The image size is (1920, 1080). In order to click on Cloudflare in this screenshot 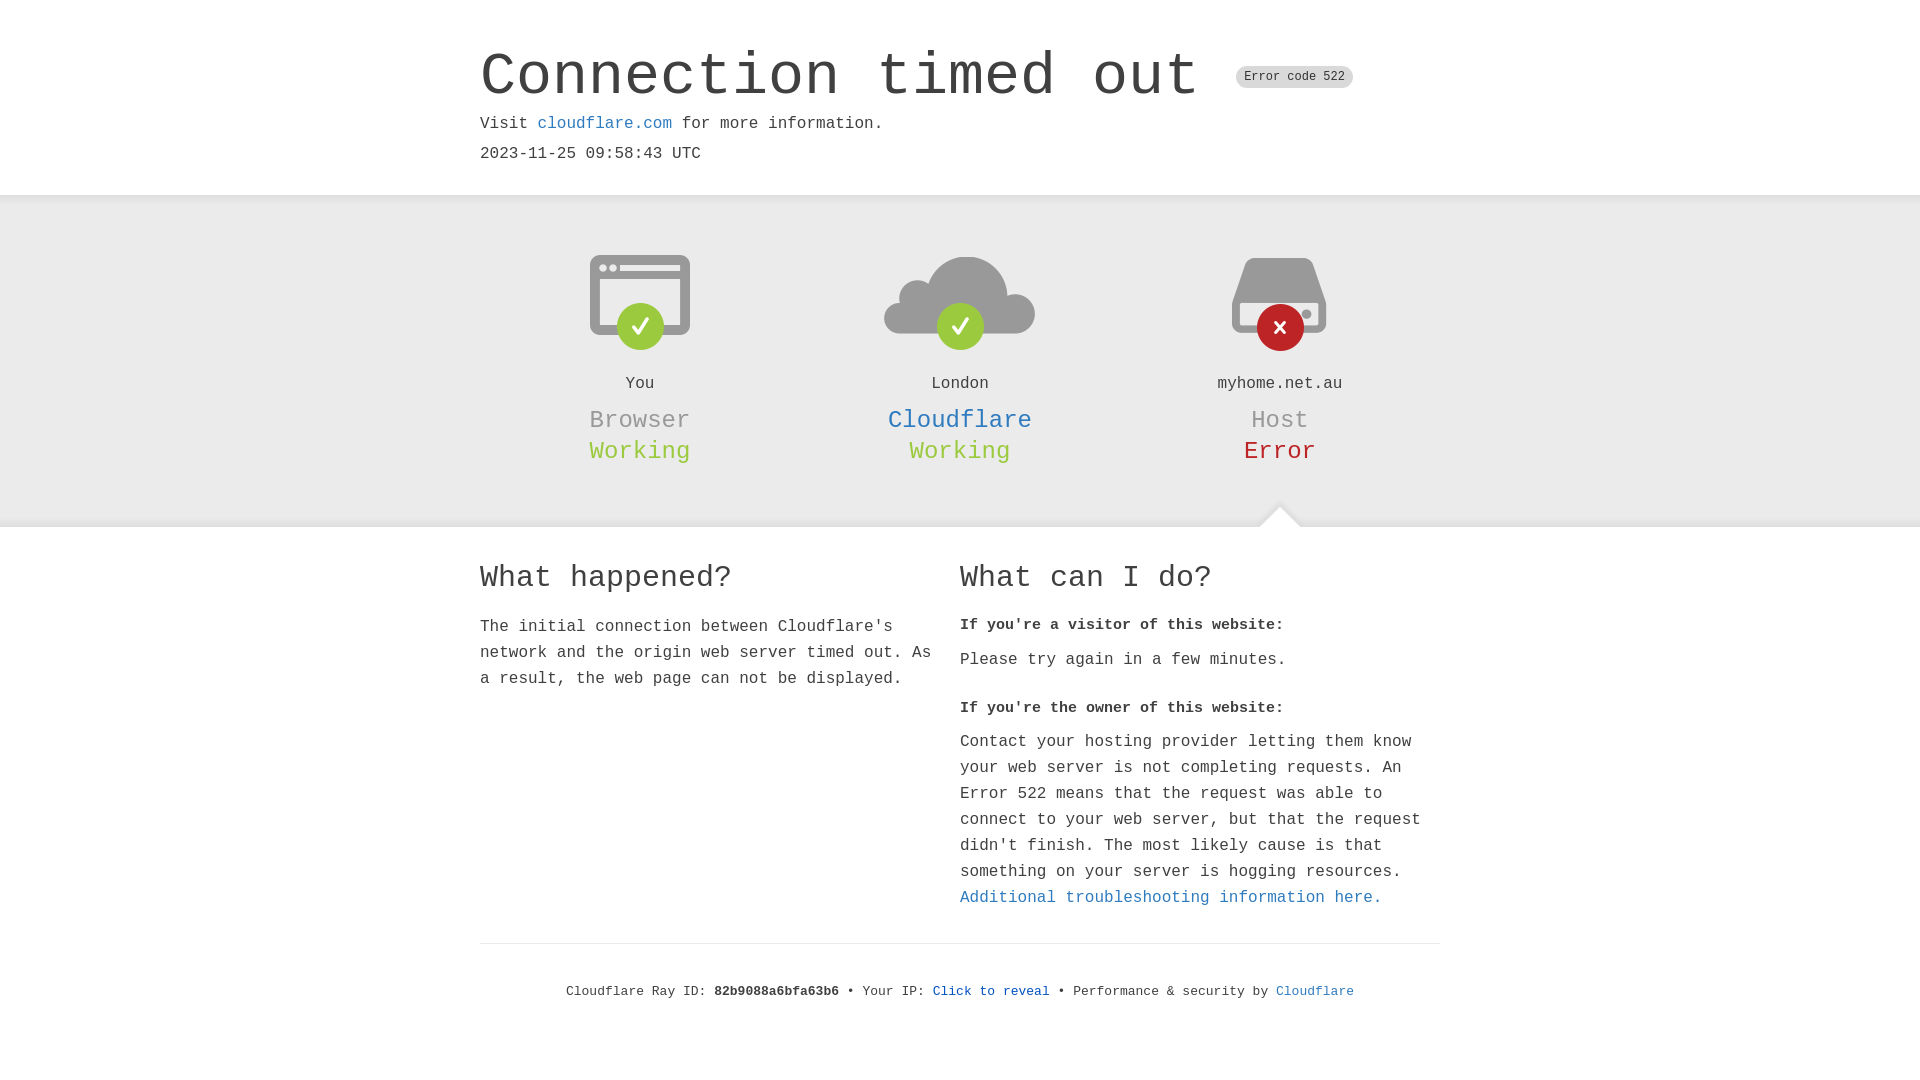, I will do `click(960, 420)`.